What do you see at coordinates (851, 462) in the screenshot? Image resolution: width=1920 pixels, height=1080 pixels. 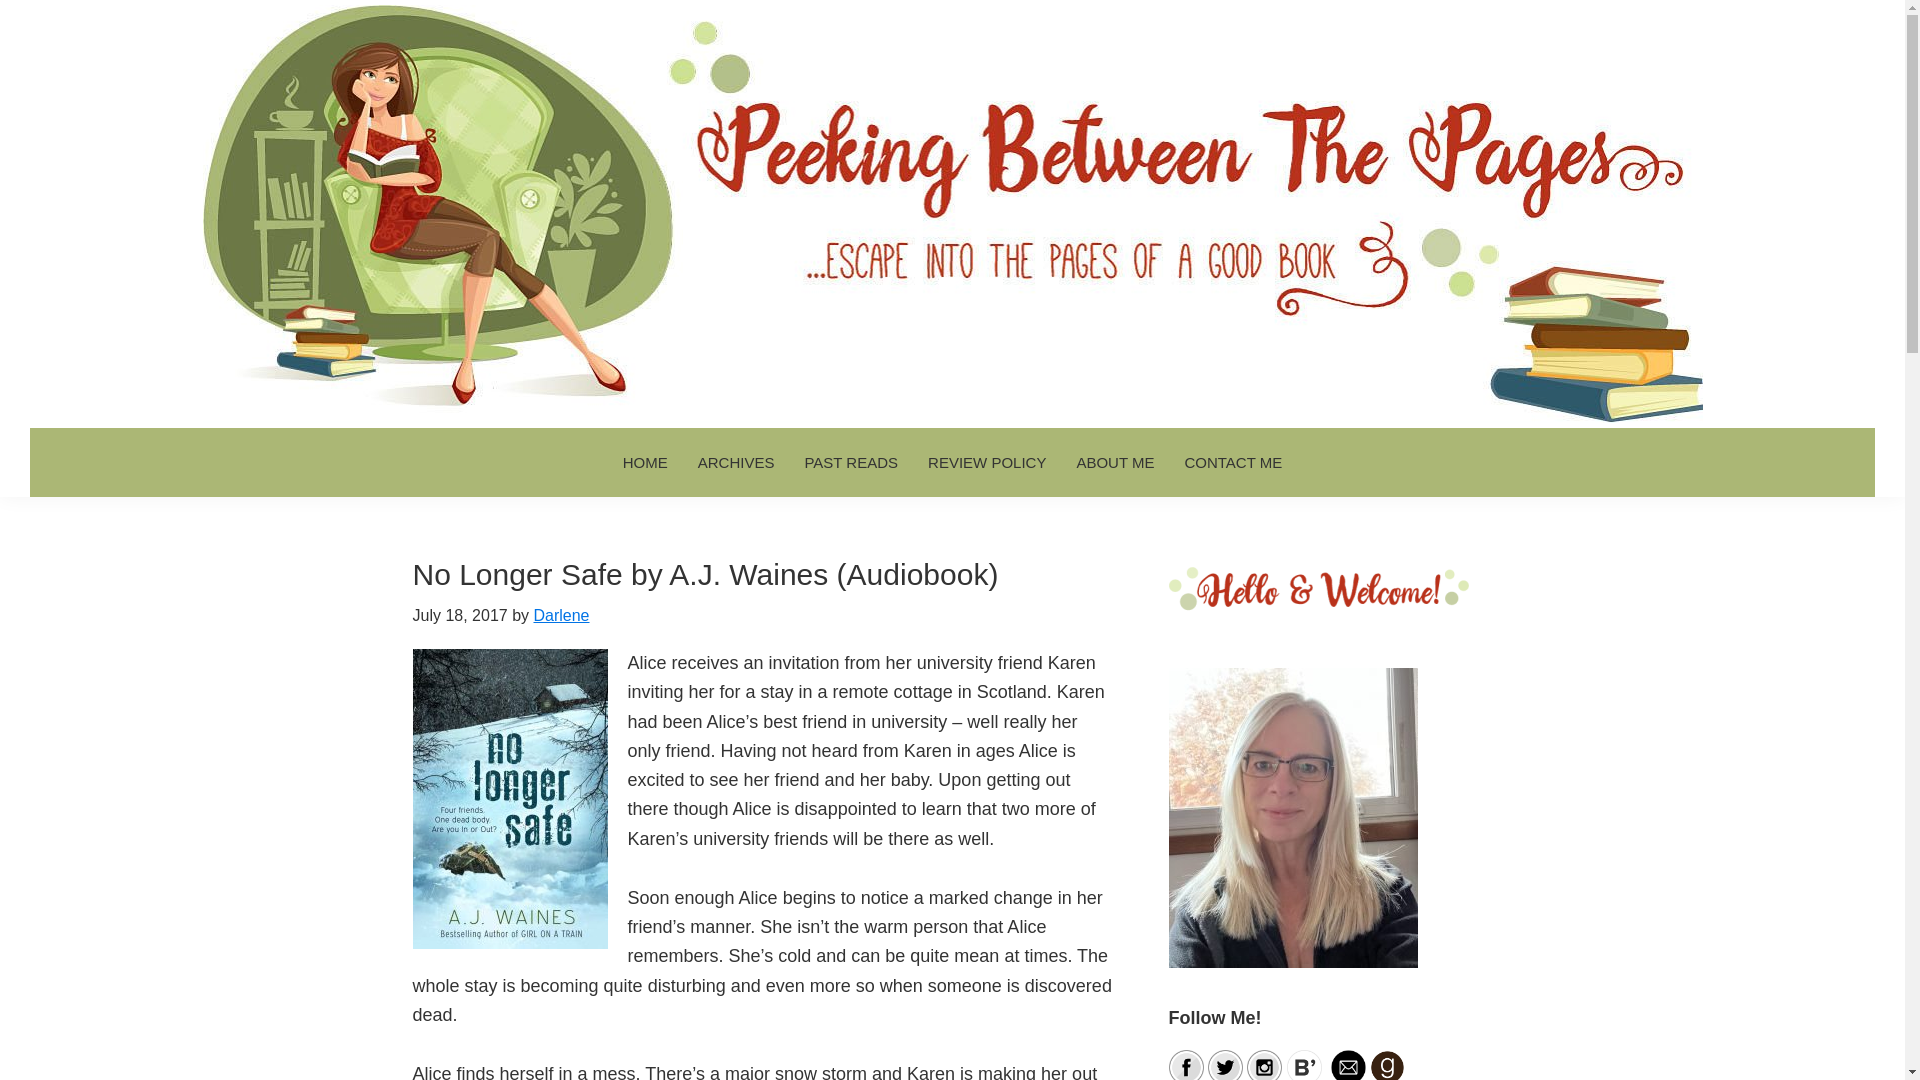 I see `PAST READS` at bounding box center [851, 462].